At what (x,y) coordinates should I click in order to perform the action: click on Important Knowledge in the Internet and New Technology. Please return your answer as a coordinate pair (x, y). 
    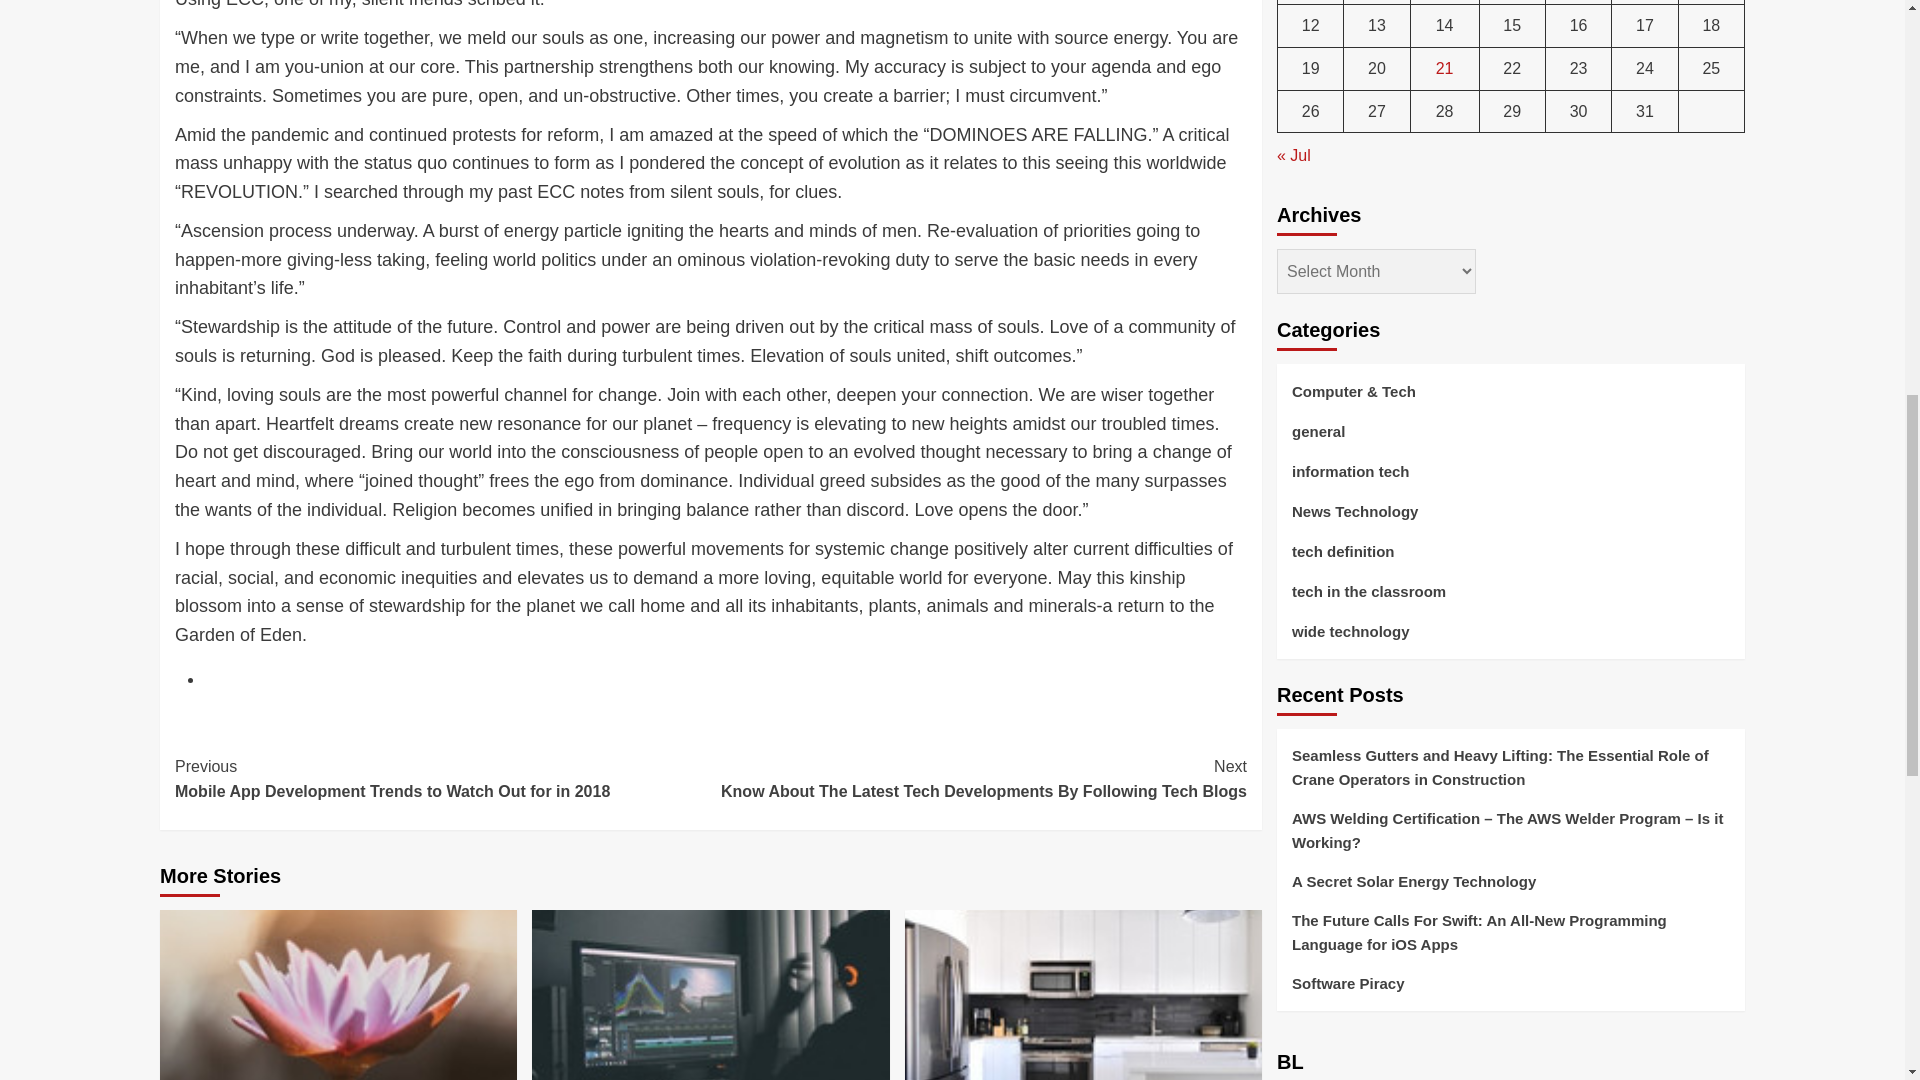
    Looking at the image, I should click on (1082, 995).